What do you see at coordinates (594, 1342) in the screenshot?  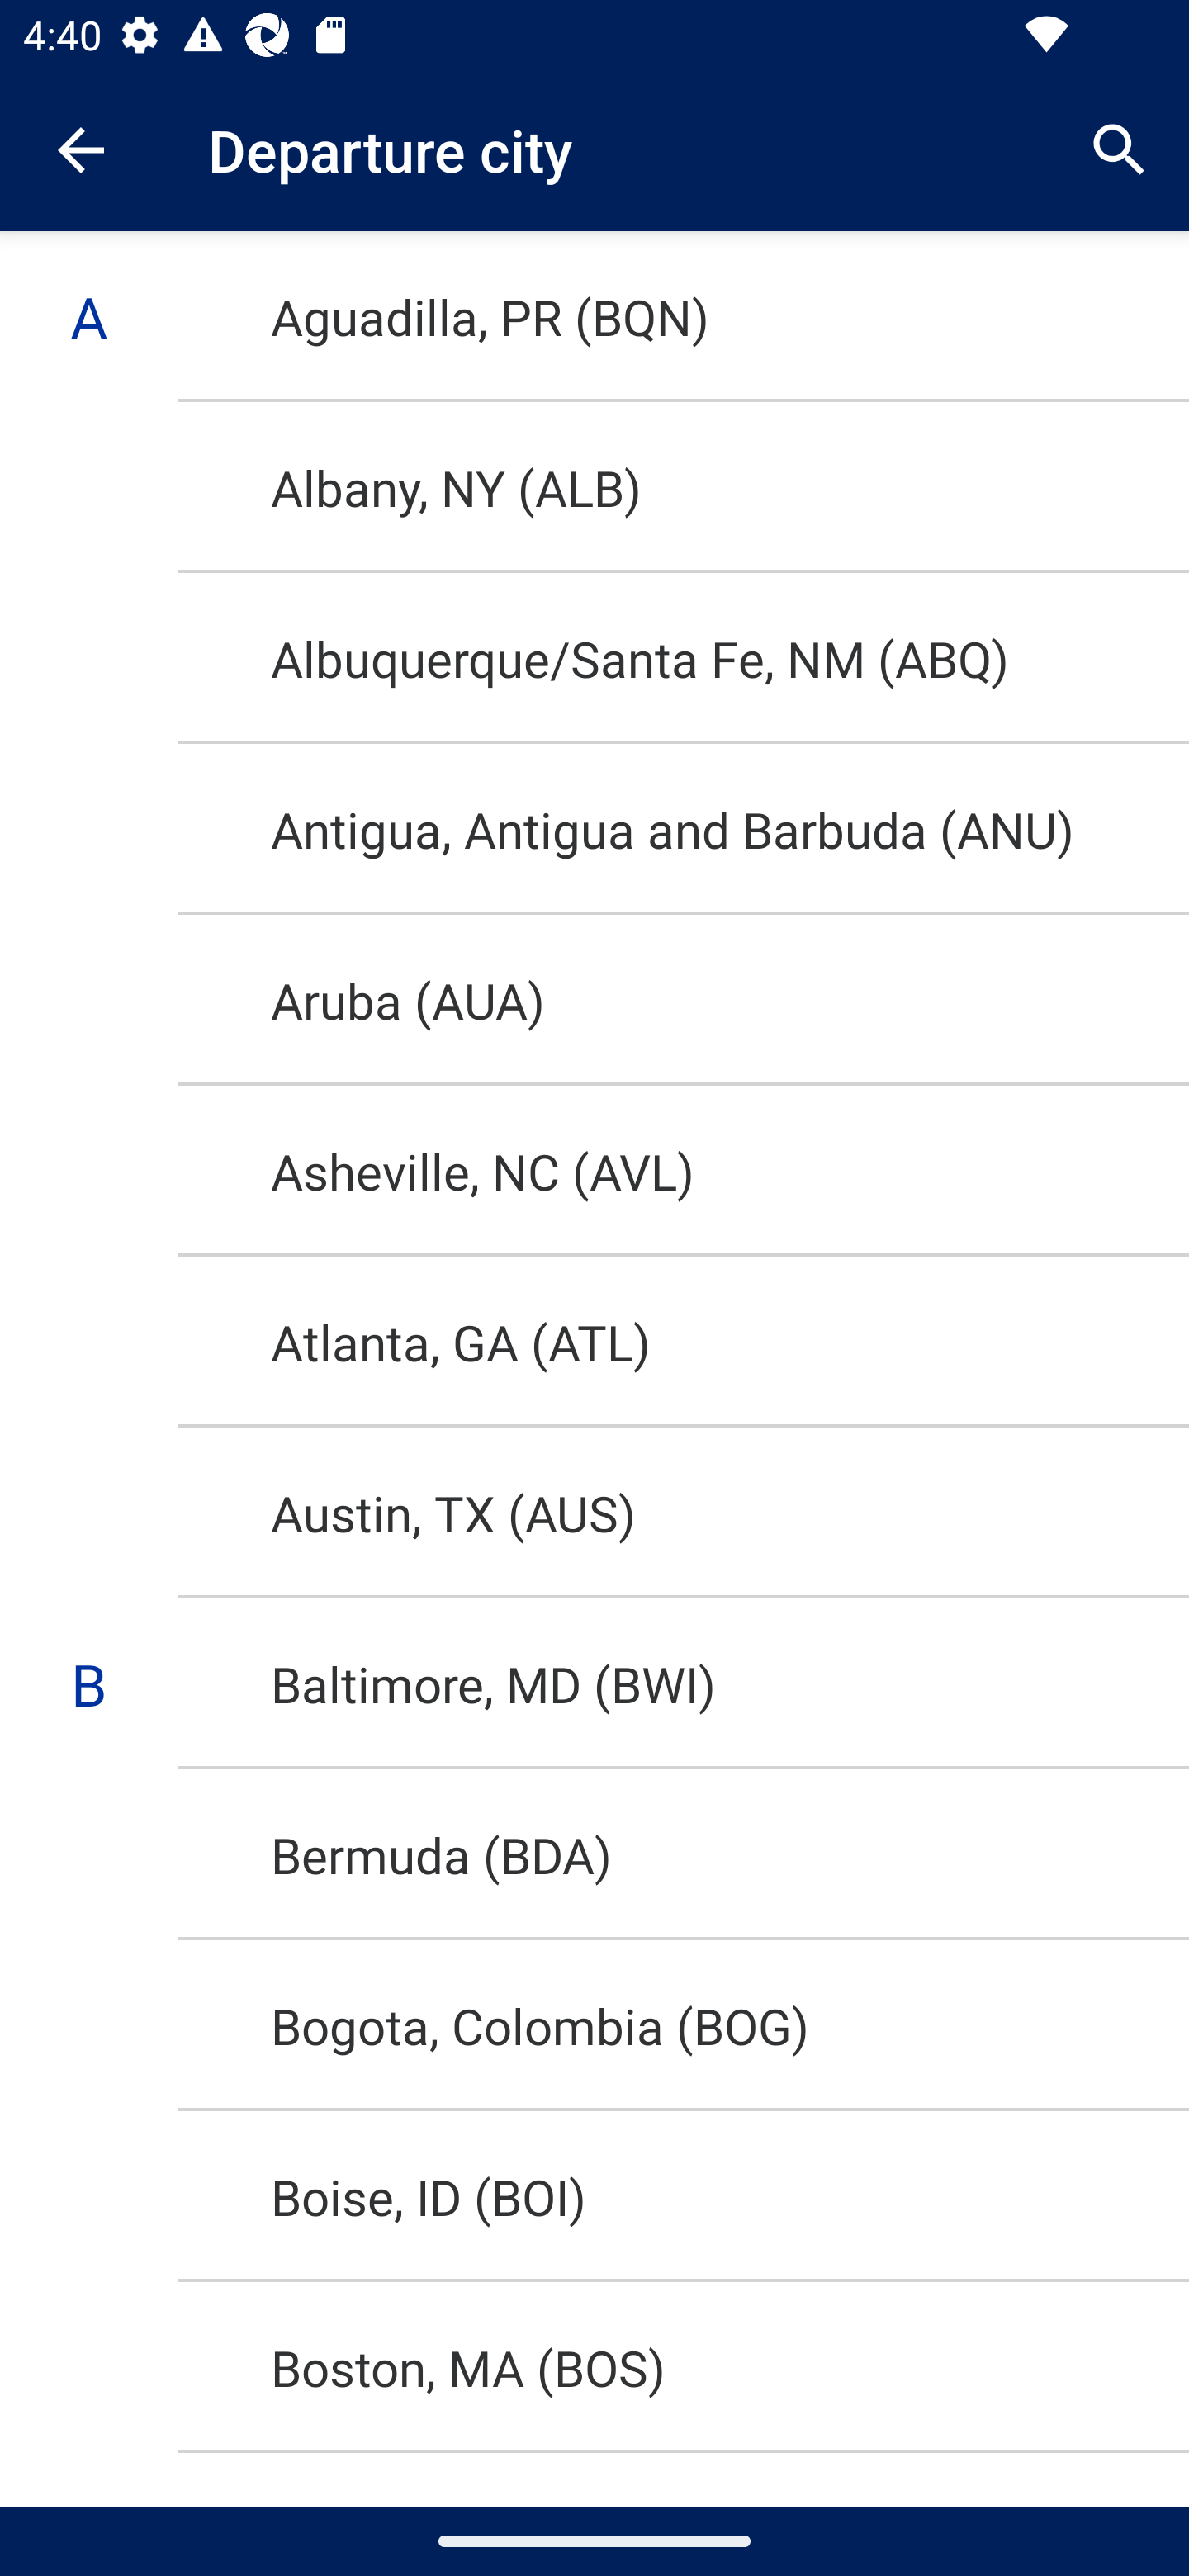 I see `Atlanta, GA (ATL)  Atlanta, GA (ATL) @{` at bounding box center [594, 1342].